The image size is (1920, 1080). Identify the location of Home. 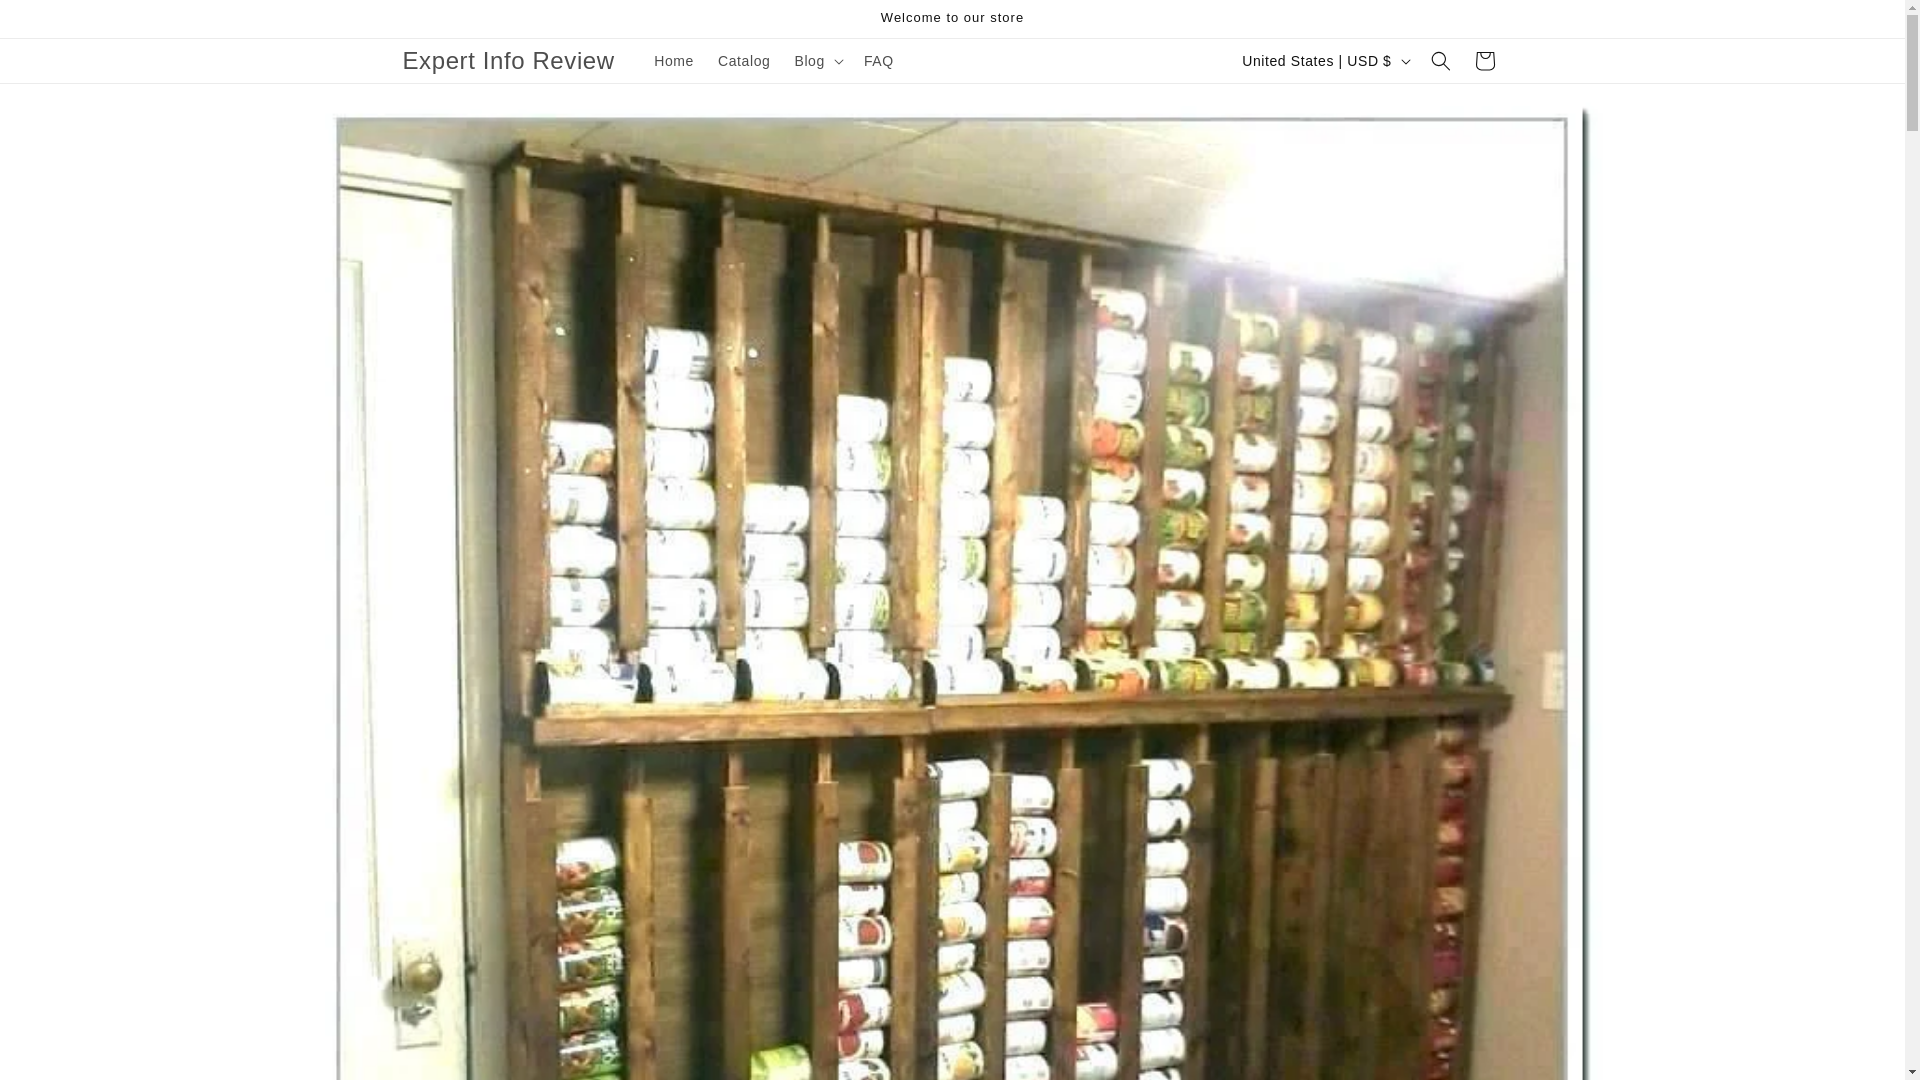
(674, 60).